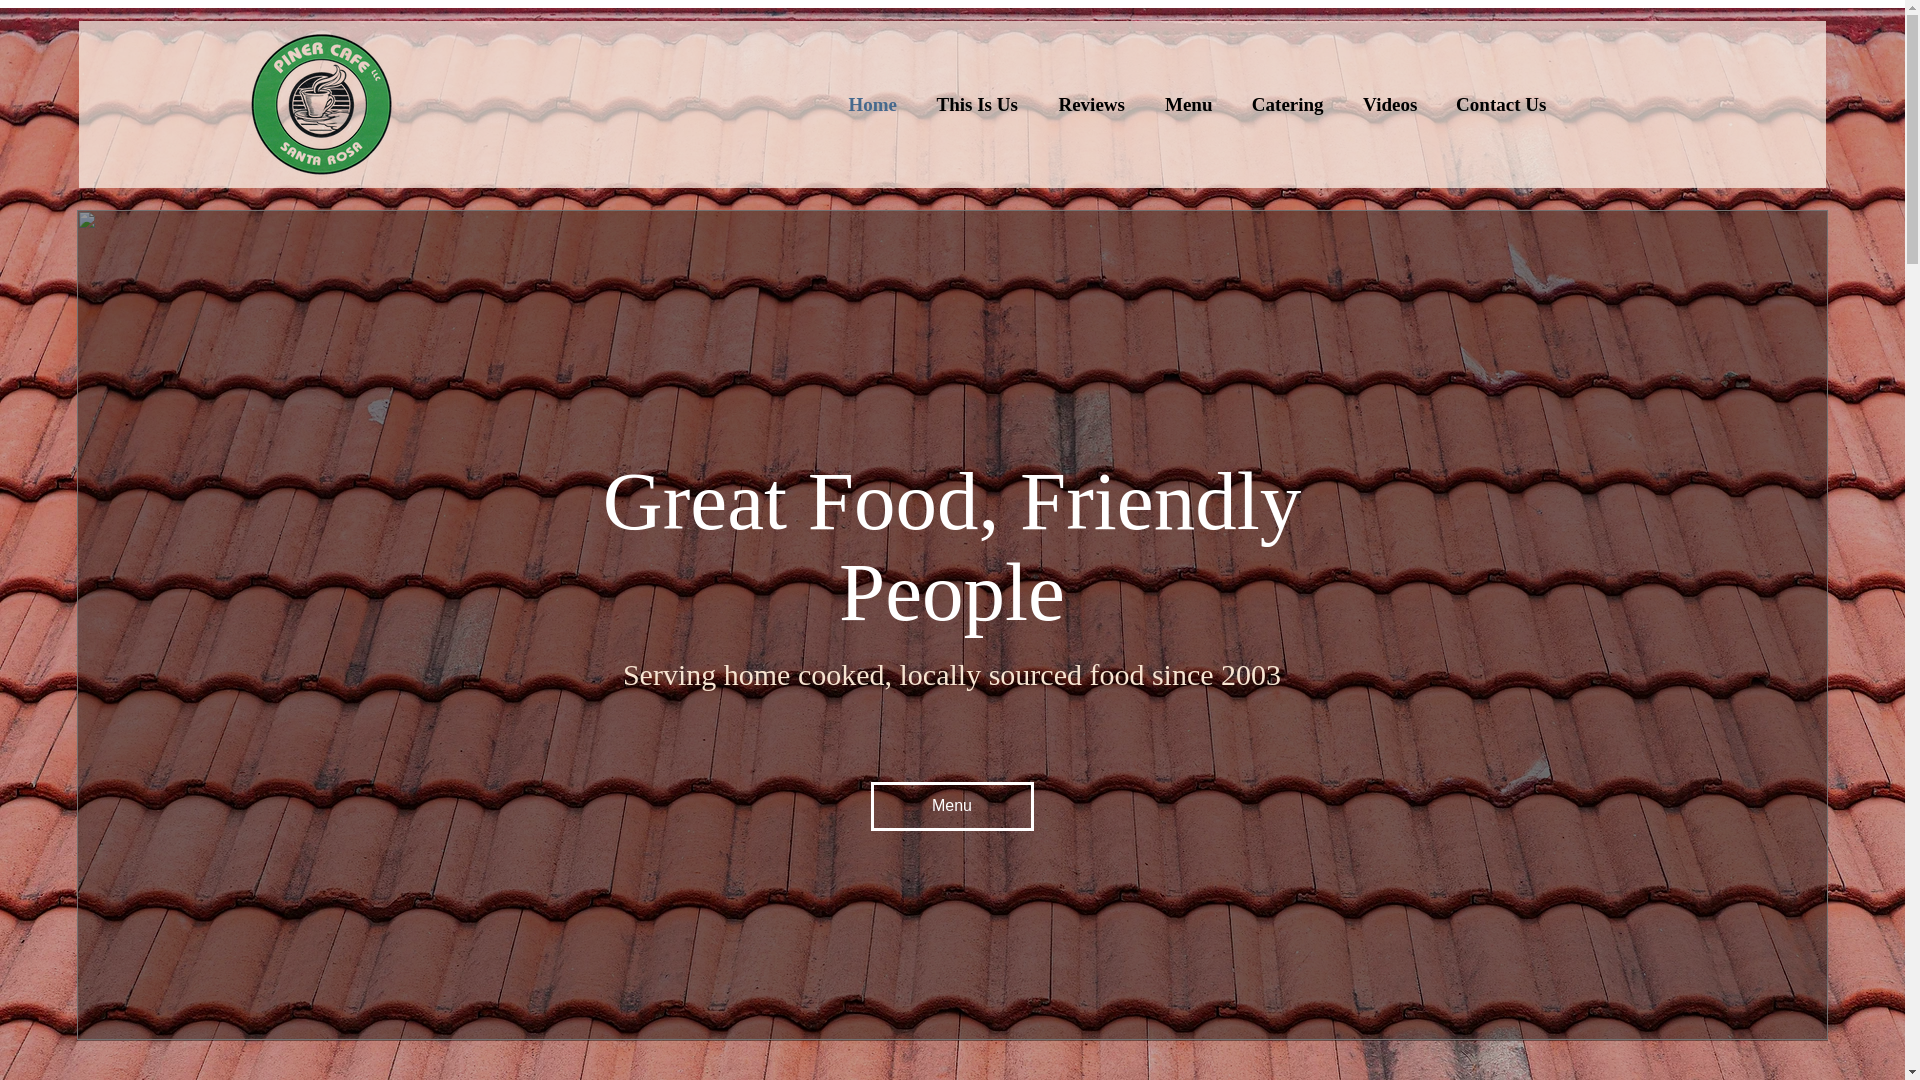 This screenshot has width=1920, height=1080. Describe the element at coordinates (978, 104) in the screenshot. I see `This Is Us` at that location.